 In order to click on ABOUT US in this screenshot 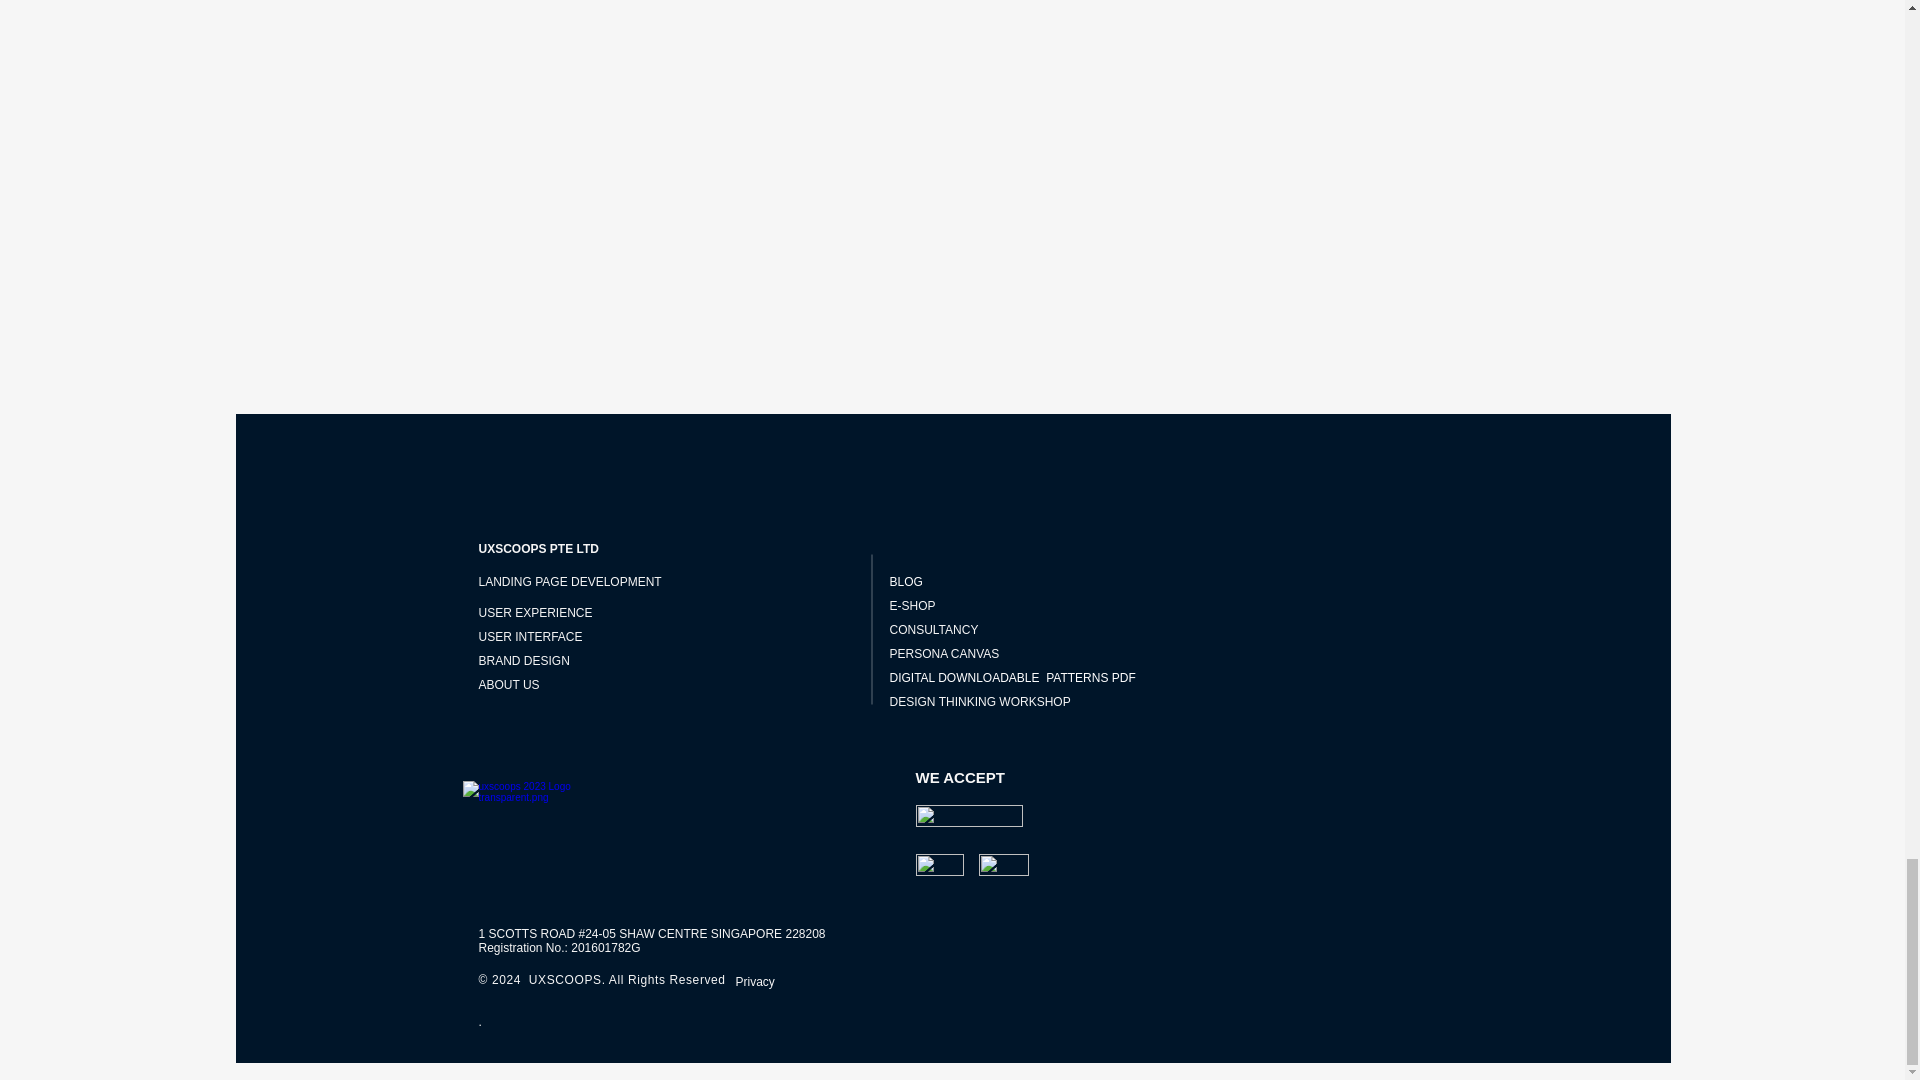, I will do `click(508, 685)`.